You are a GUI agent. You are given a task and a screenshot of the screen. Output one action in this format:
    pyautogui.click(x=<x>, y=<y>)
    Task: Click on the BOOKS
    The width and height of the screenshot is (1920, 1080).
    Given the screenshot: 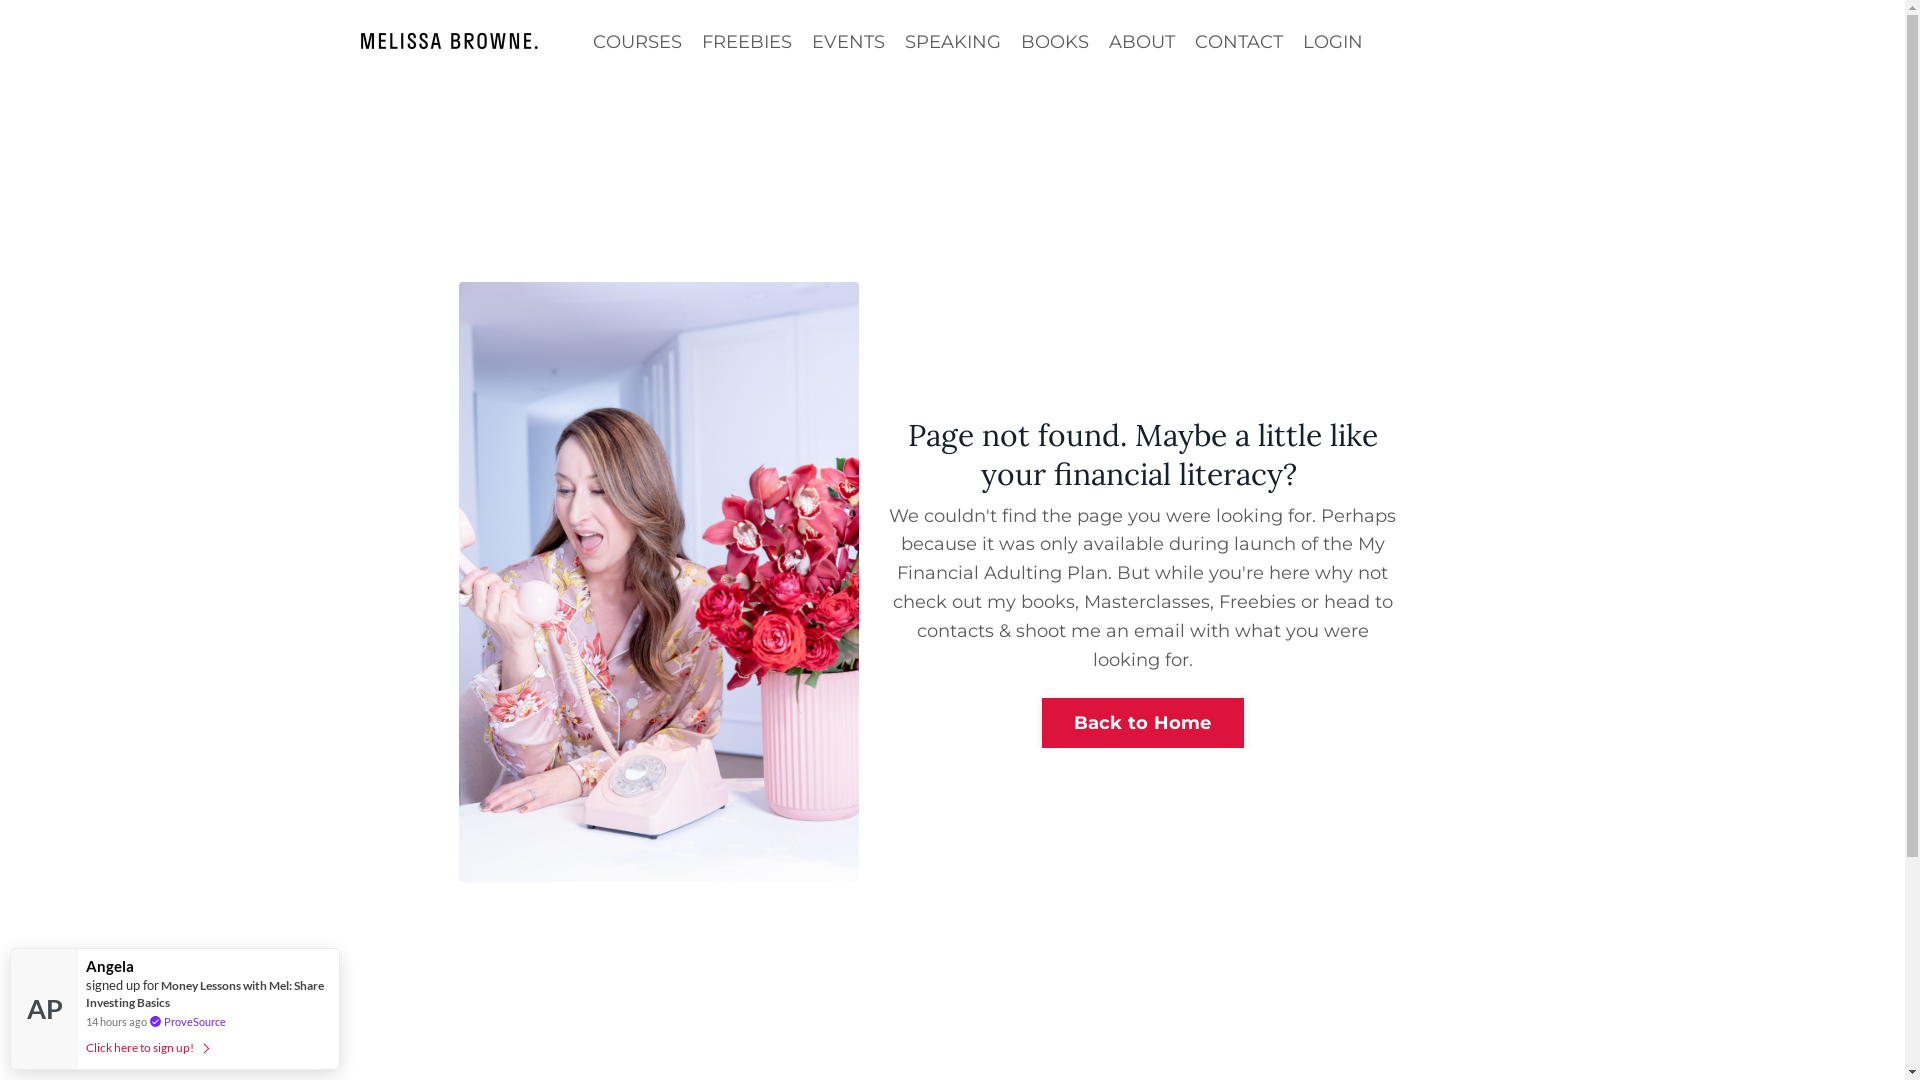 What is the action you would take?
    pyautogui.click(x=1054, y=42)
    